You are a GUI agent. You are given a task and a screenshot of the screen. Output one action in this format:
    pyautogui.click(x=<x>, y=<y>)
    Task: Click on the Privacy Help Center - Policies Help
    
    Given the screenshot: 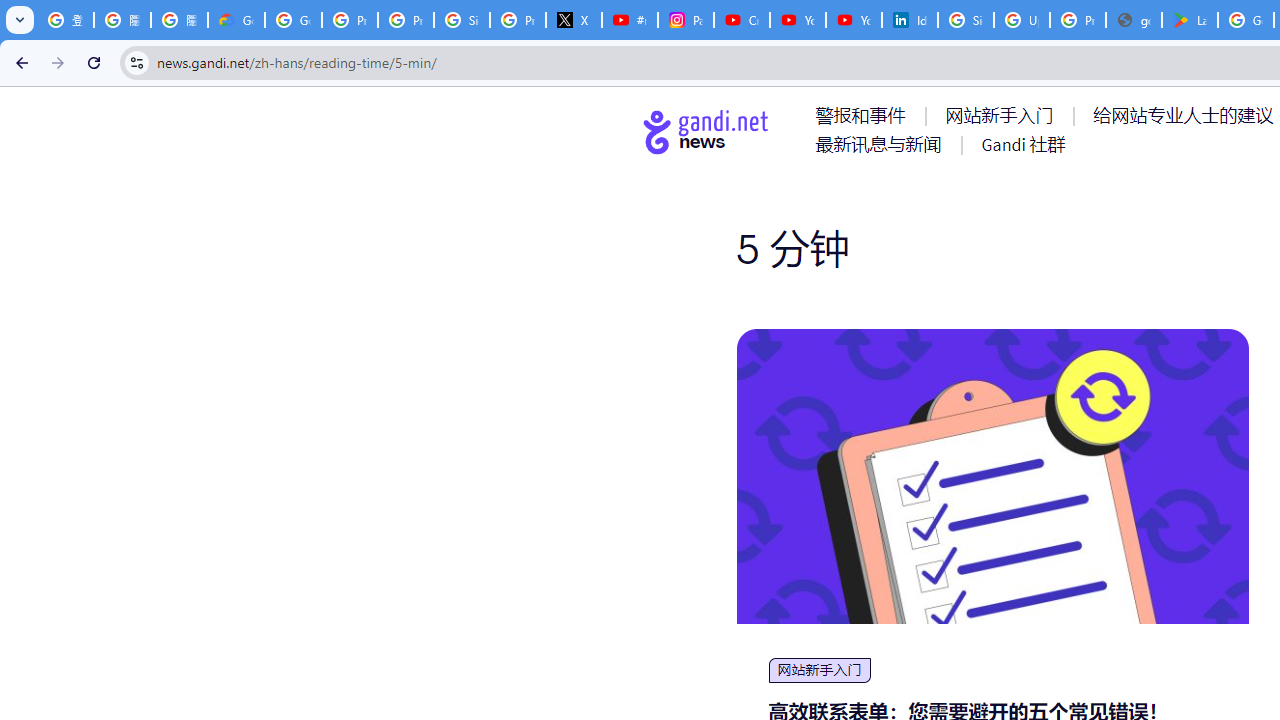 What is the action you would take?
    pyautogui.click(x=350, y=20)
    